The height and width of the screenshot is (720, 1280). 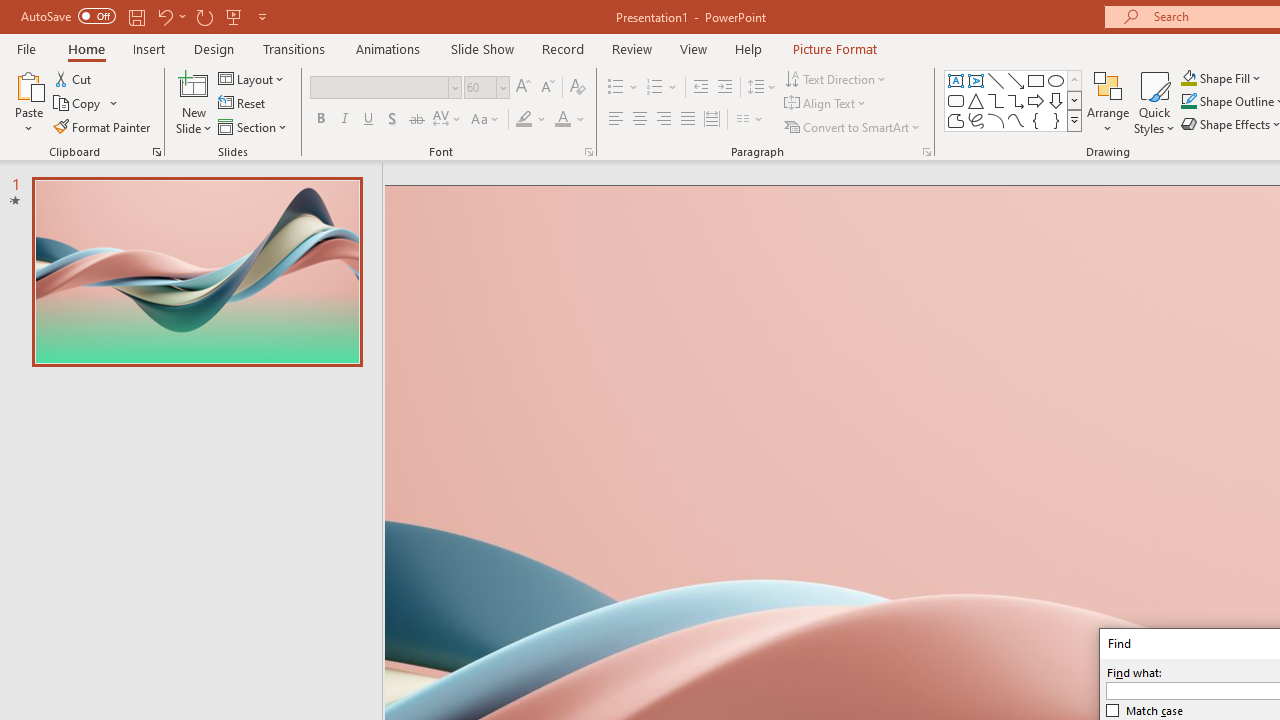 I want to click on Shape Fill Orange, Accent 2, so click(x=1188, y=78).